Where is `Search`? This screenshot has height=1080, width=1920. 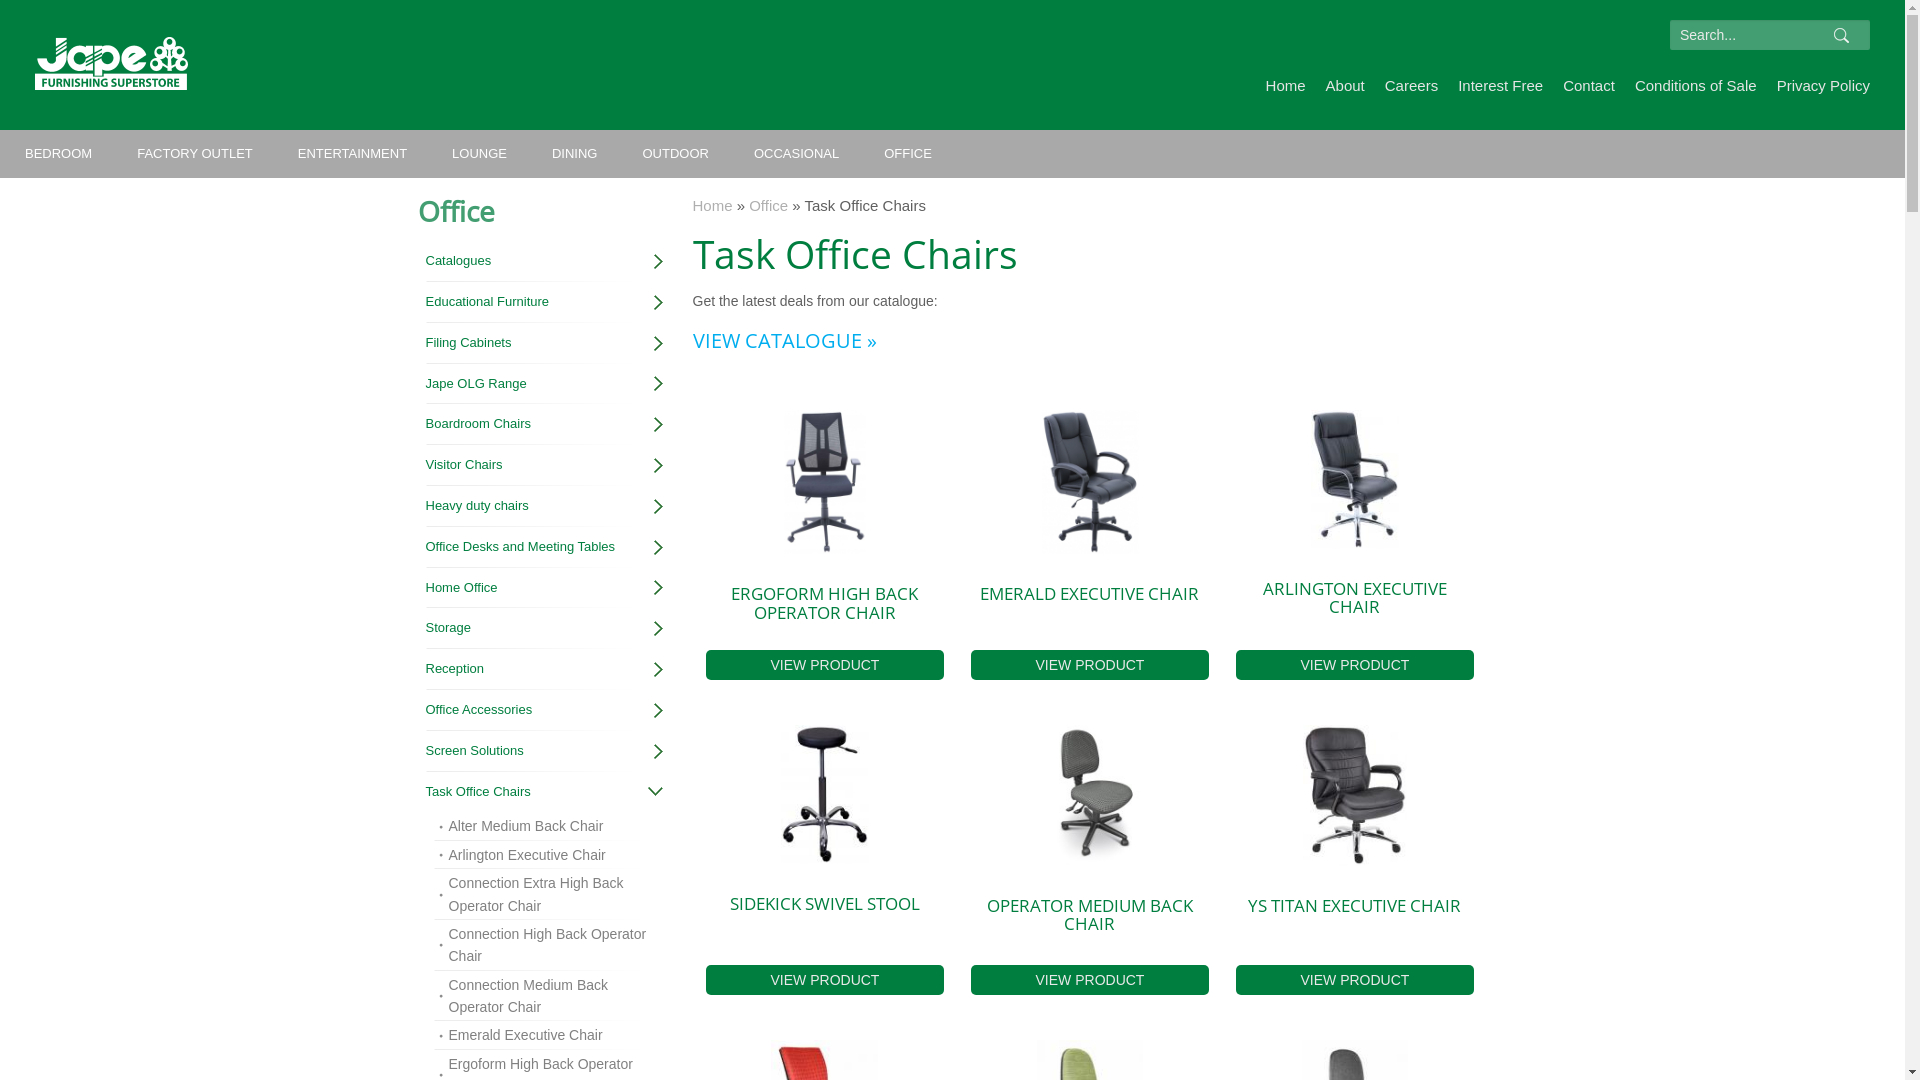 Search is located at coordinates (1841, 43).